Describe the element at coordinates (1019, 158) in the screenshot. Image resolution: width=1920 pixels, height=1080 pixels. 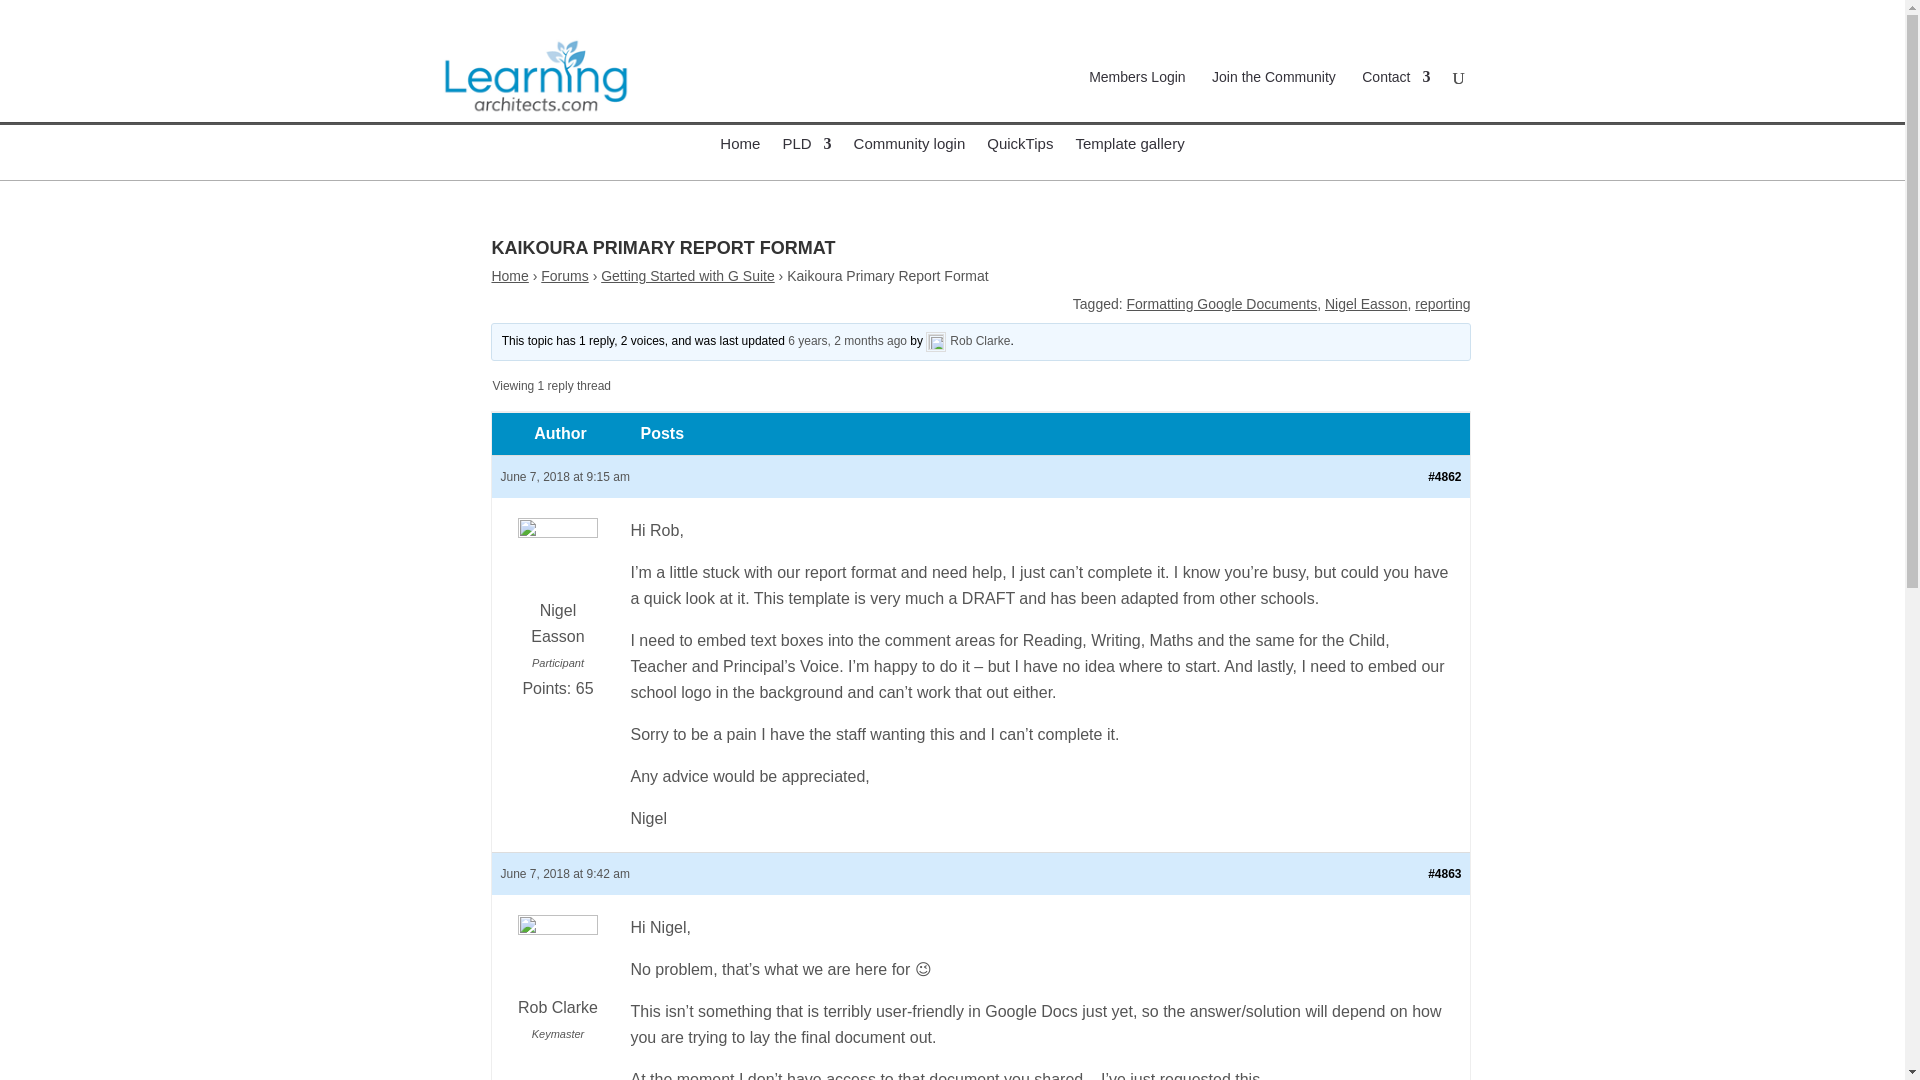
I see `QuickTips` at that location.